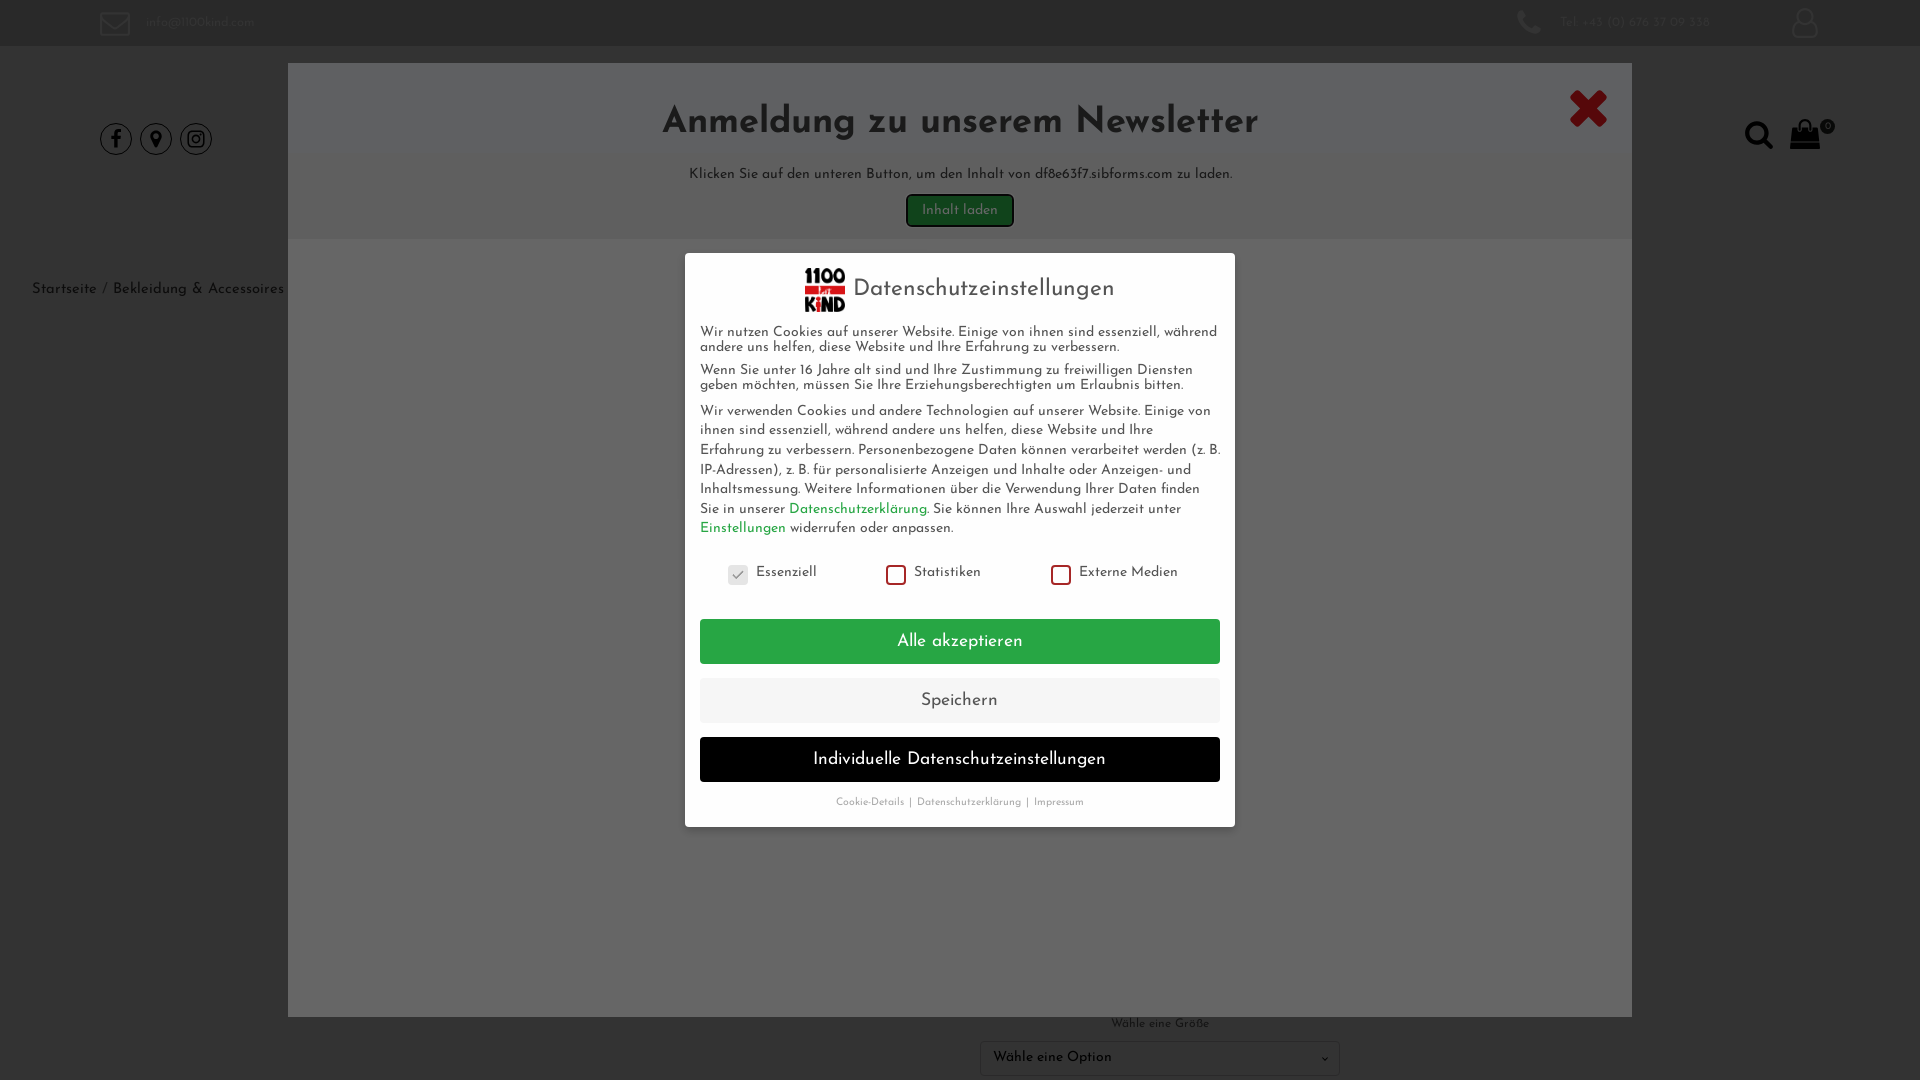 This screenshot has width=1920, height=1080. I want to click on Kinderkleidung, so click(351, 290).